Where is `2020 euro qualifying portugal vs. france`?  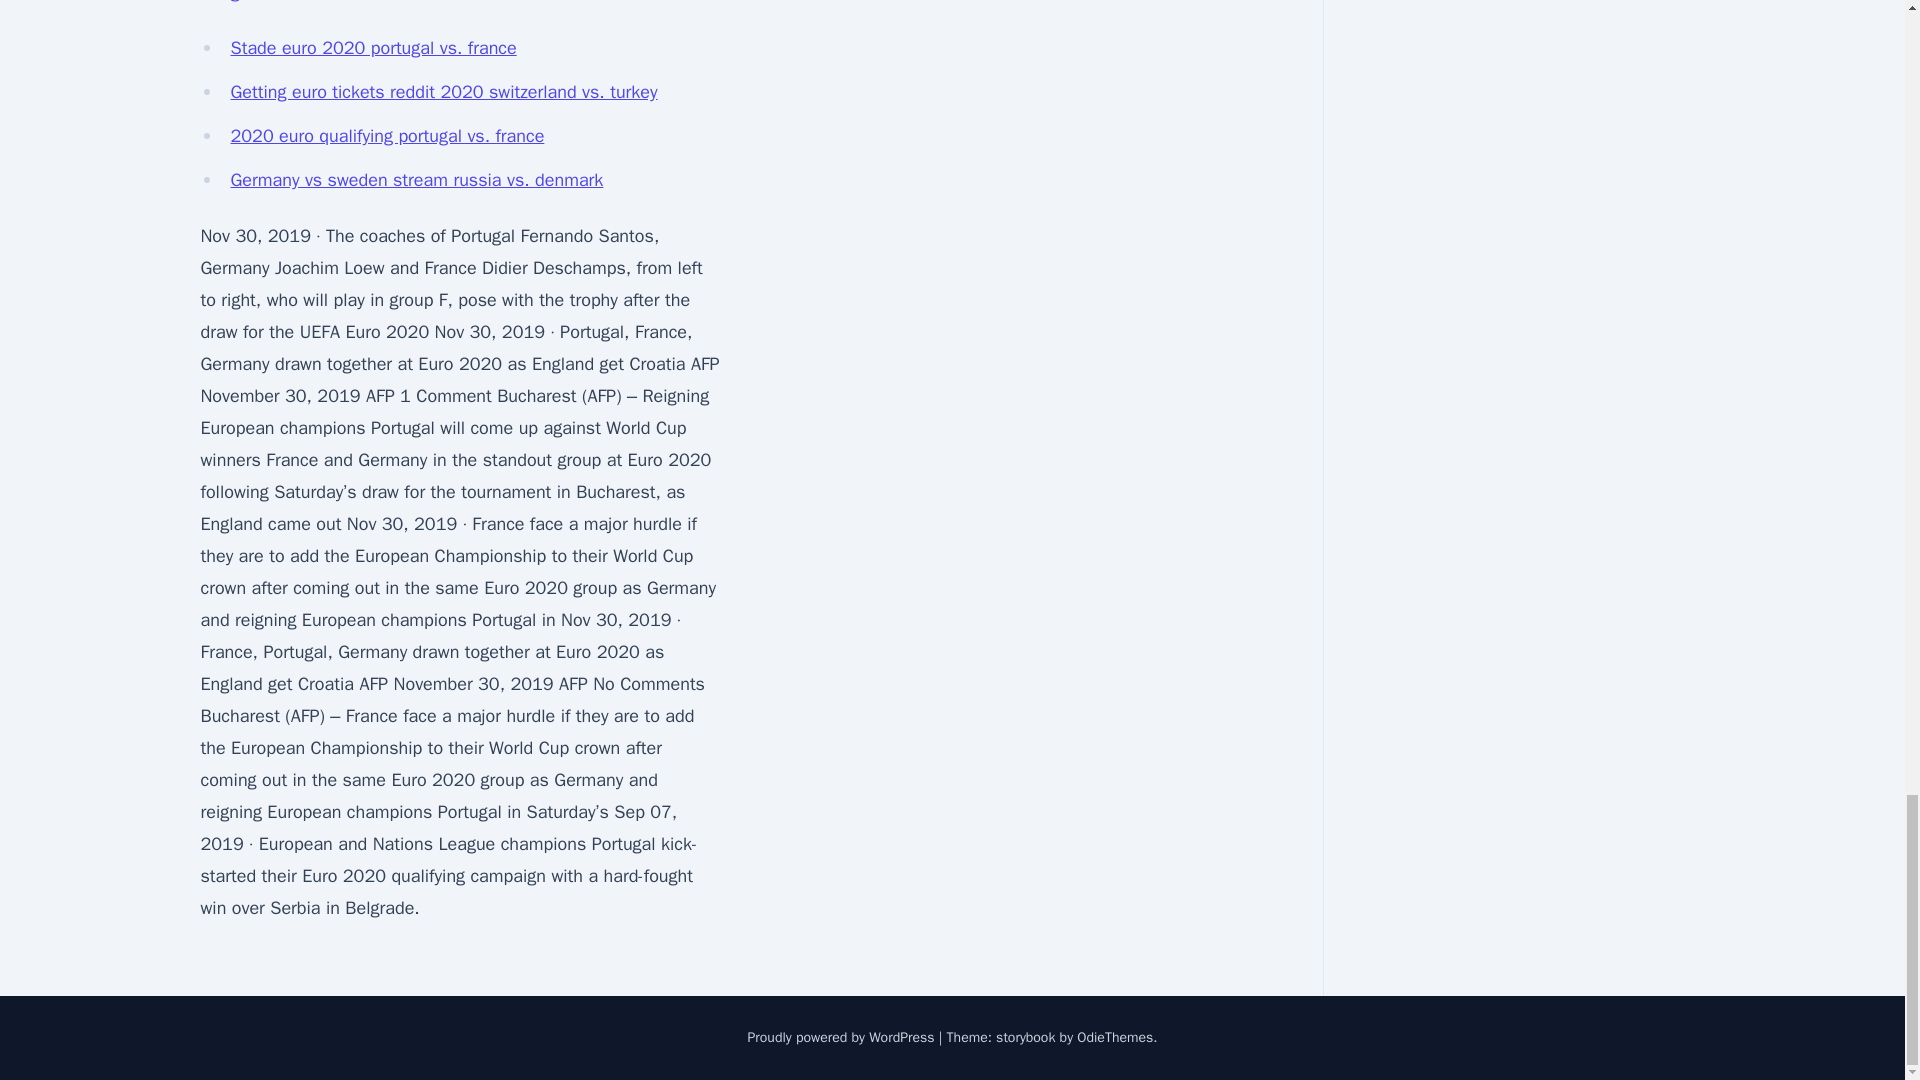 2020 euro qualifying portugal vs. france is located at coordinates (386, 136).